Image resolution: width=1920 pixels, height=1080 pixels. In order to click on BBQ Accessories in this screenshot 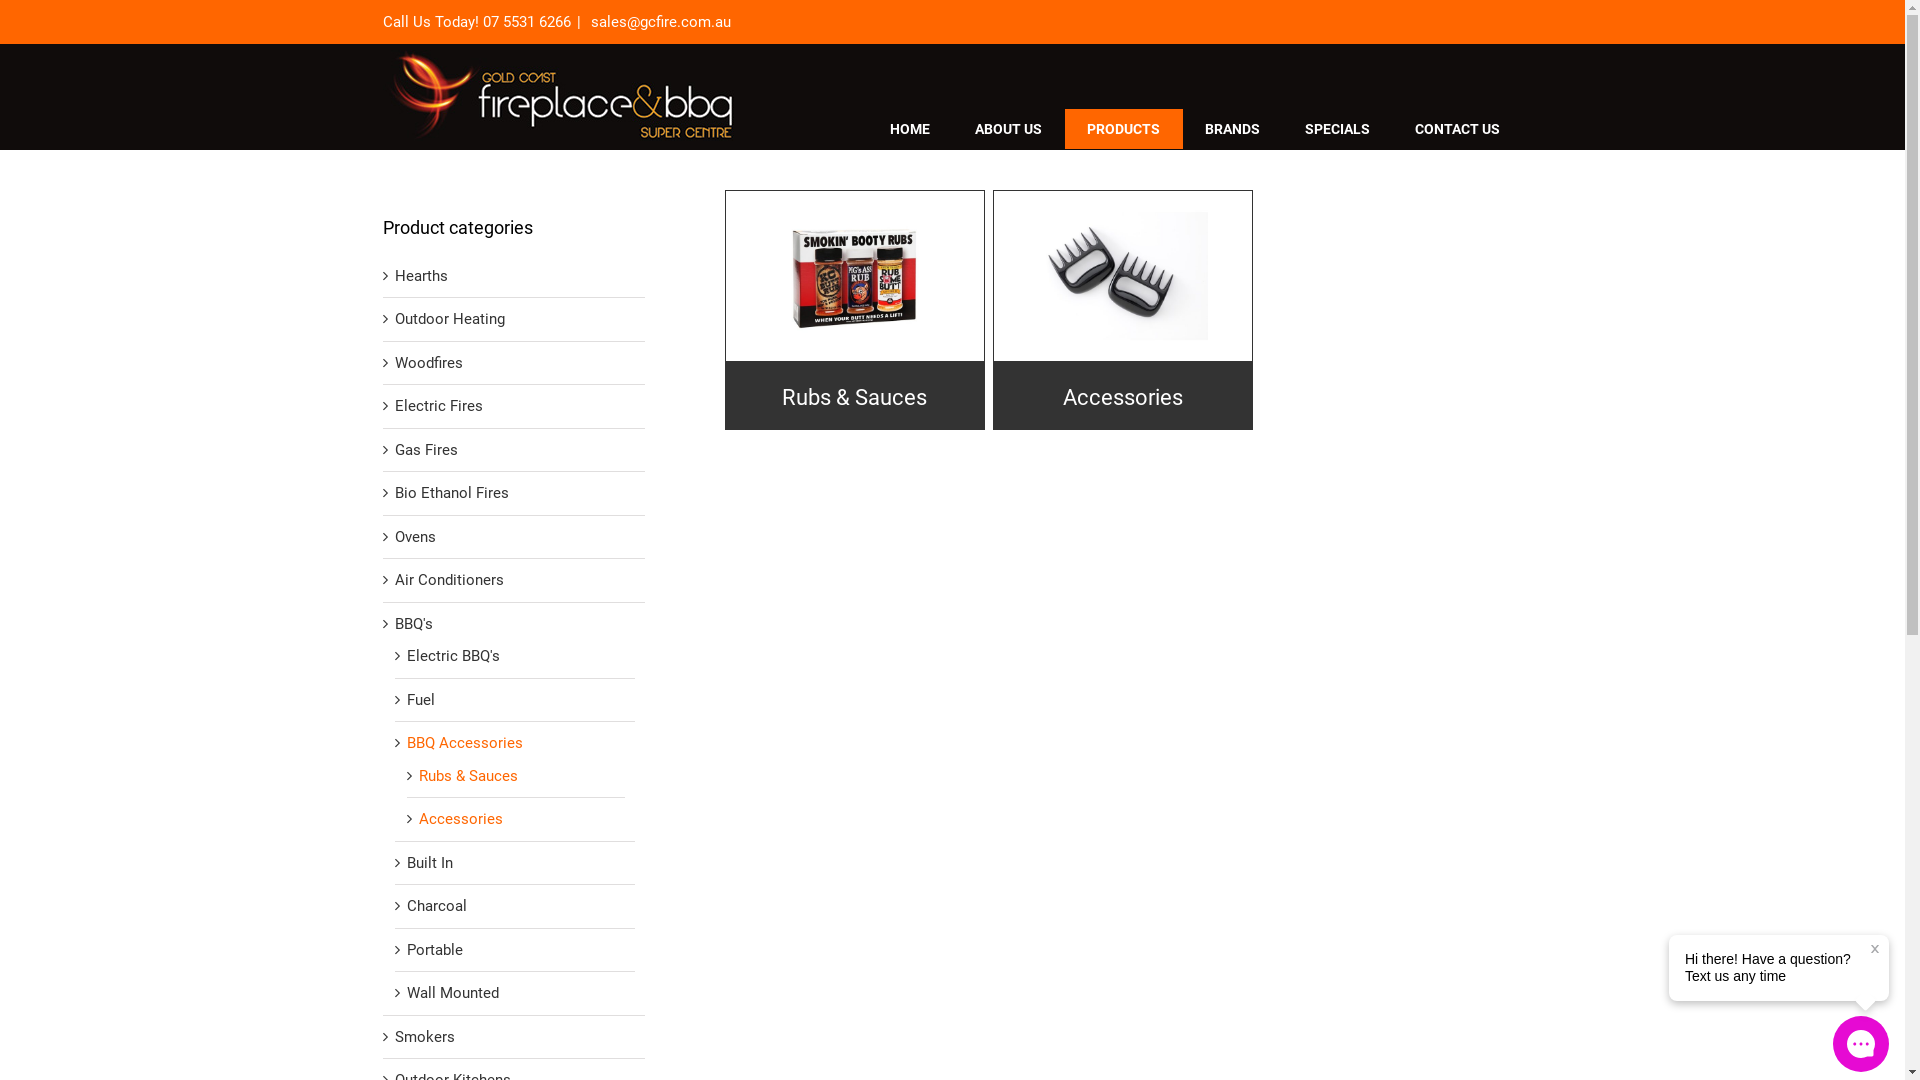, I will do `click(464, 744)`.